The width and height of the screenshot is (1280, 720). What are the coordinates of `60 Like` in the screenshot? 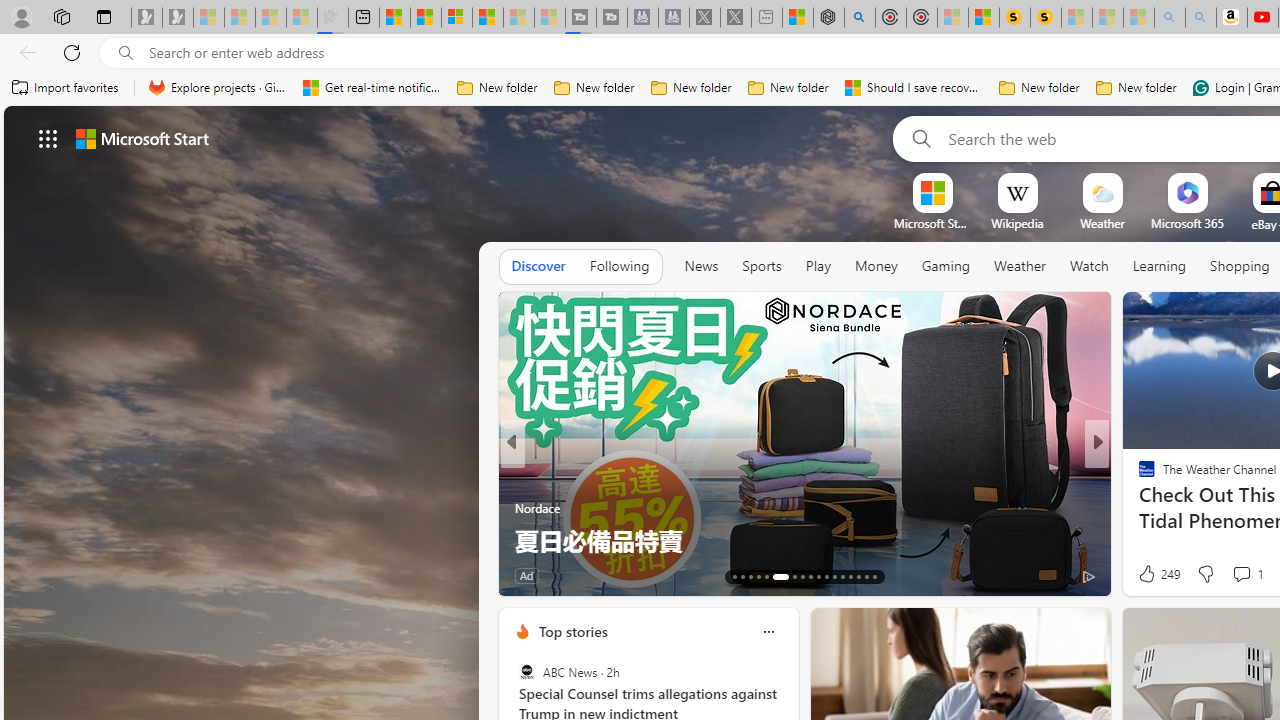 It's located at (532, 574).